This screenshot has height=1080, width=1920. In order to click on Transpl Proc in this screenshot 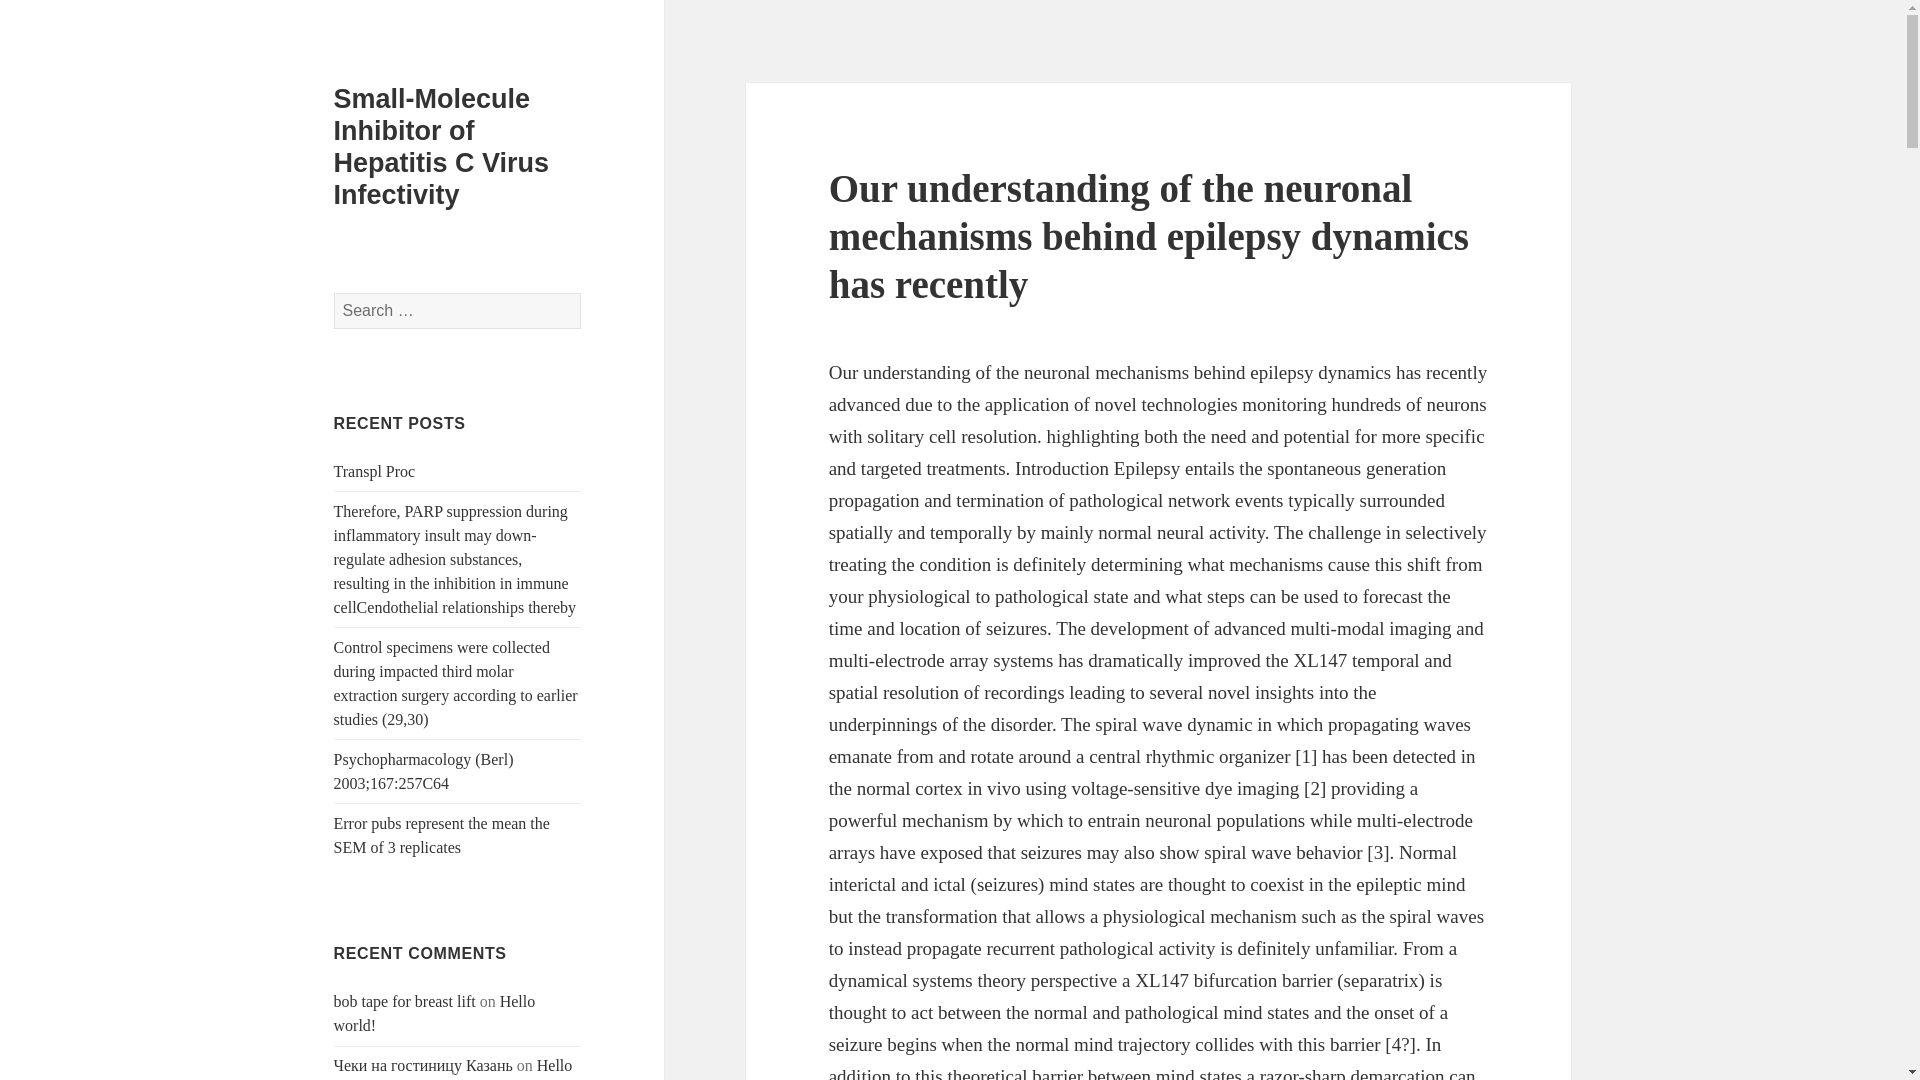, I will do `click(375, 471)`.